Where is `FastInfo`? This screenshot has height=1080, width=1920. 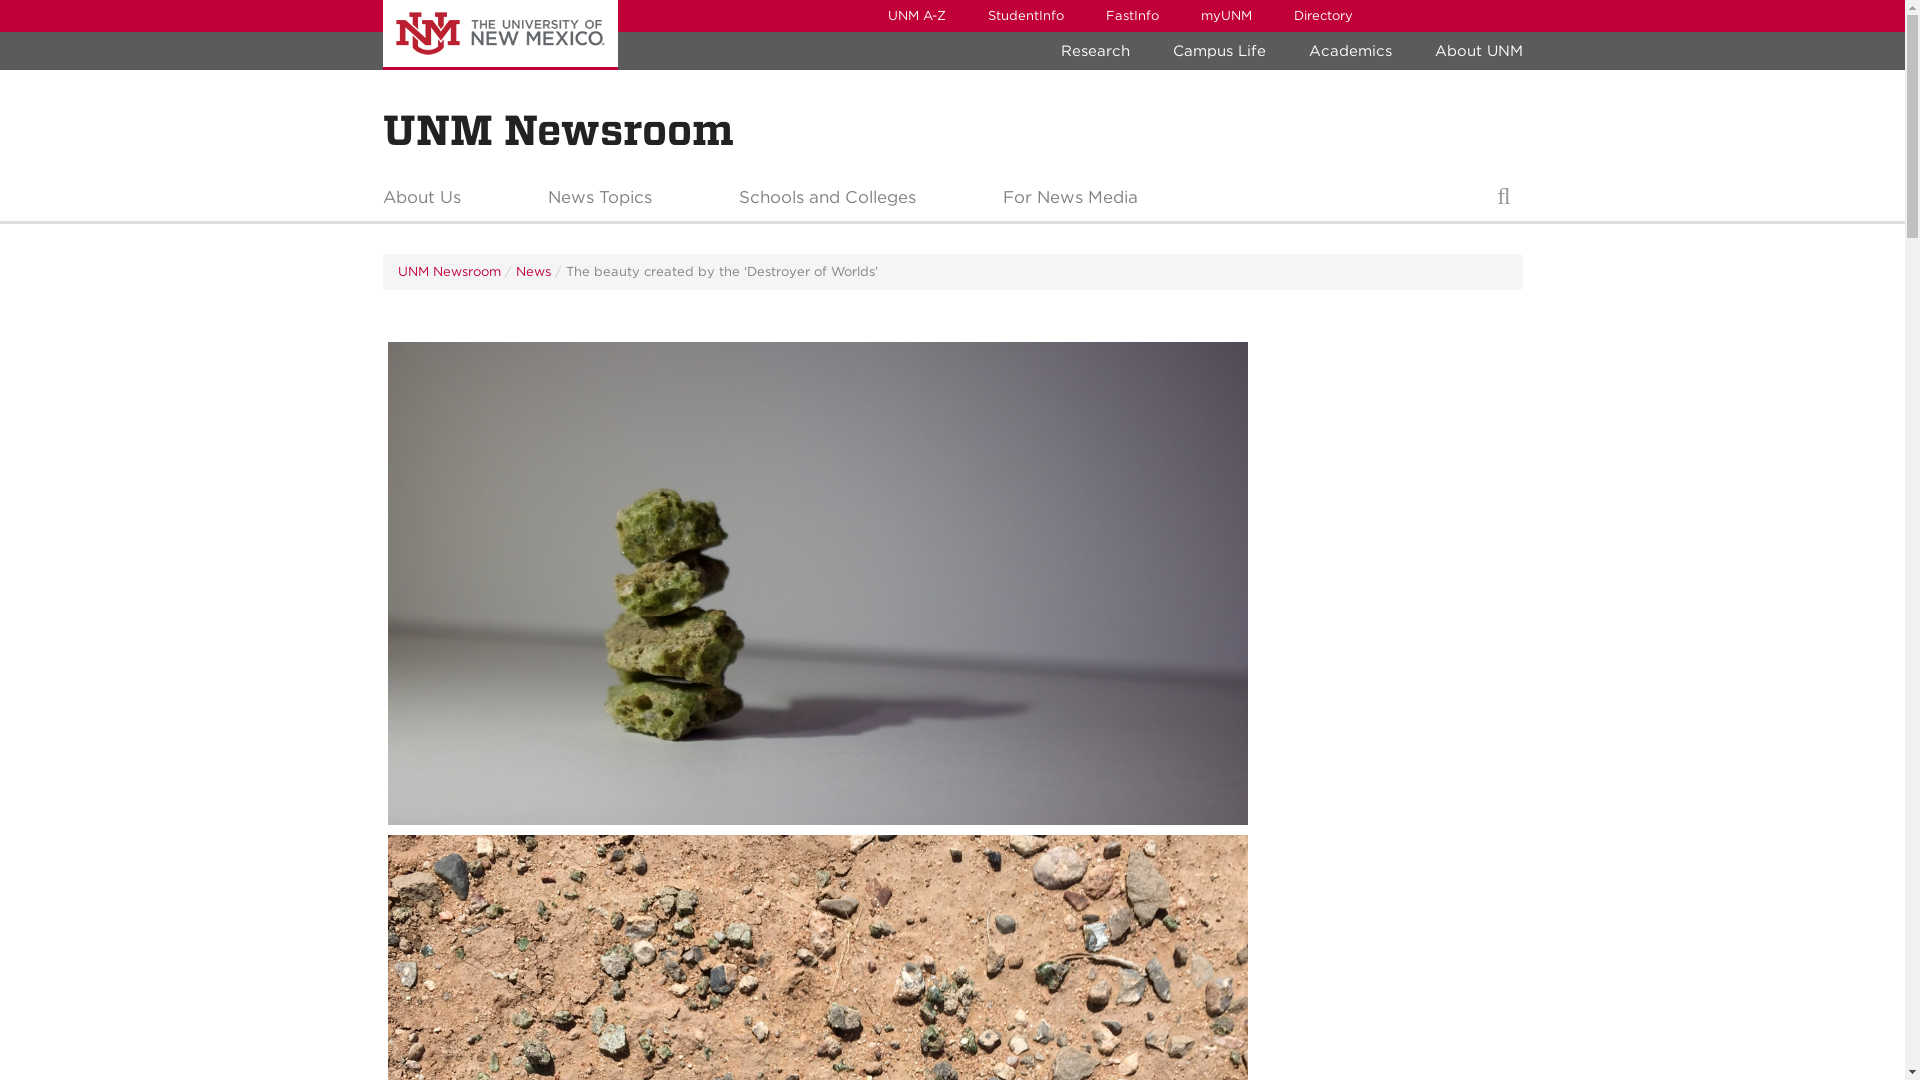 FastInfo is located at coordinates (1131, 16).